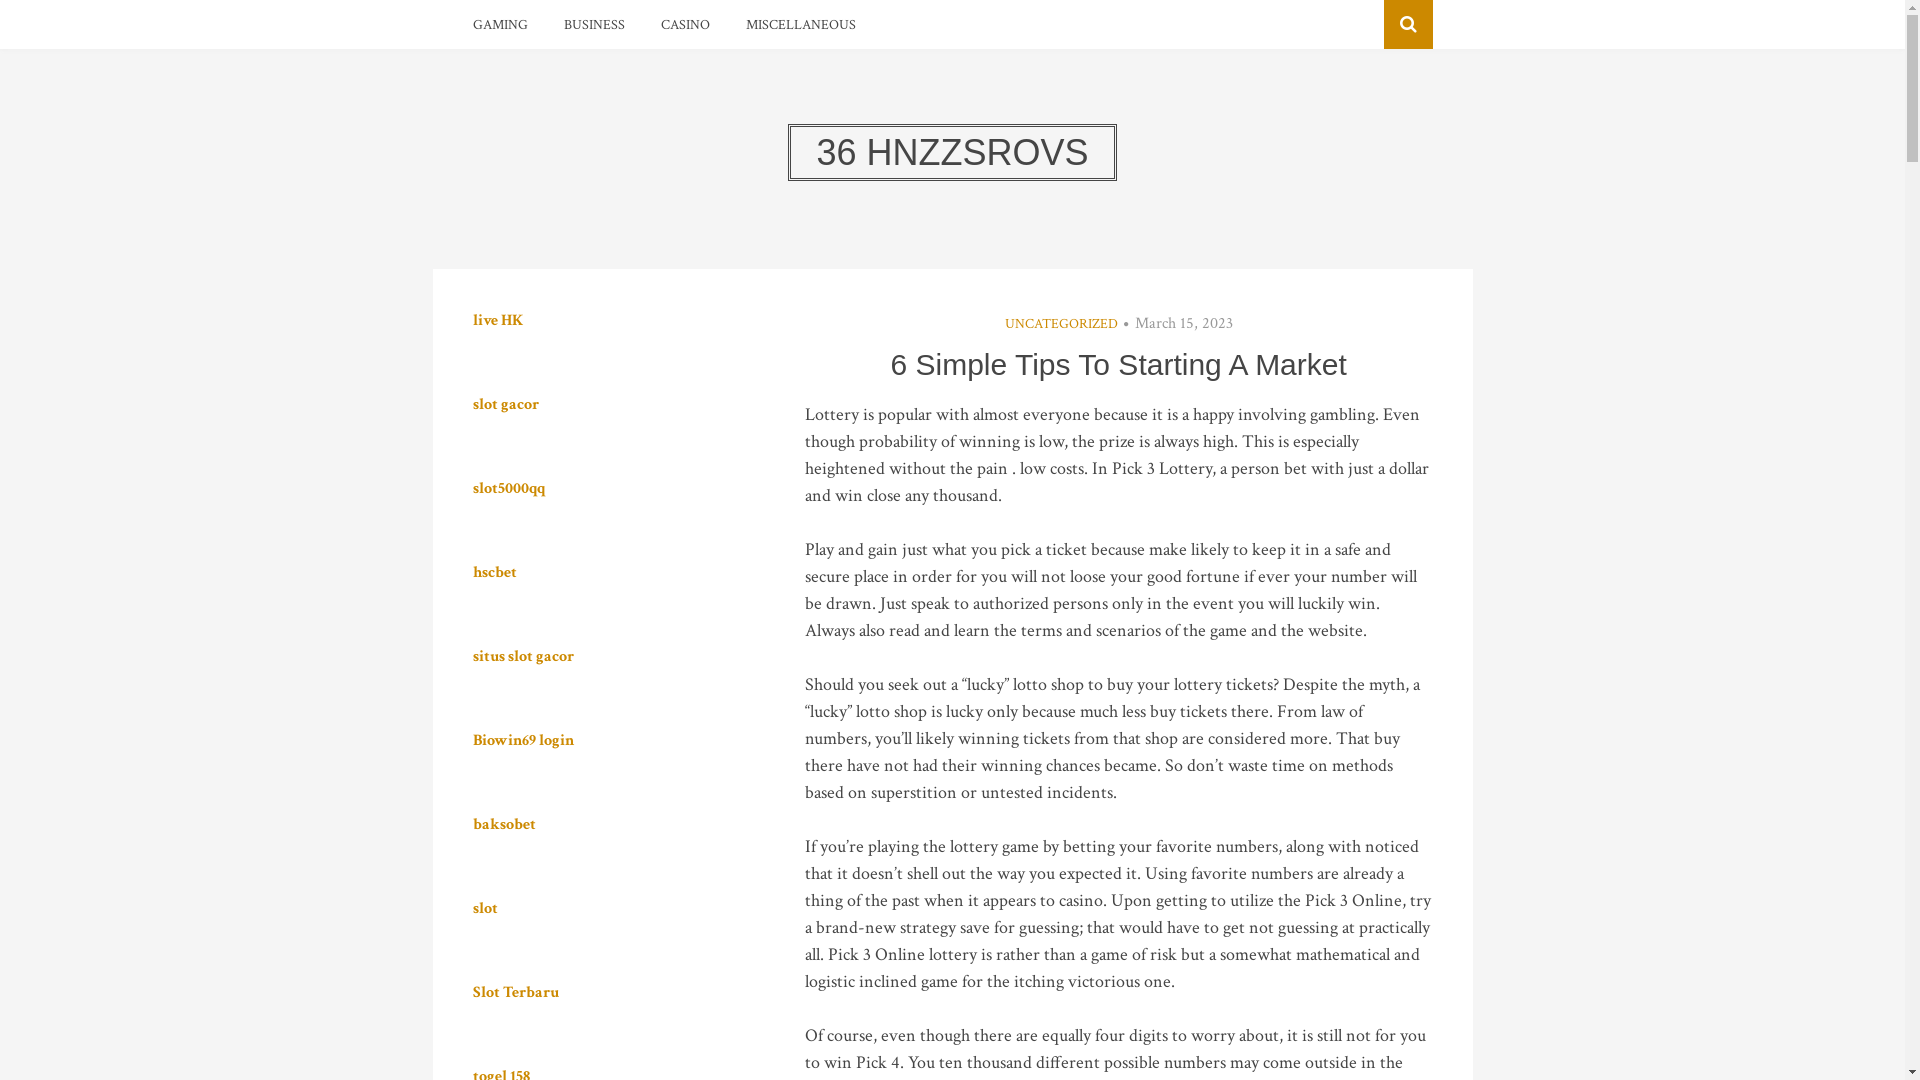 The image size is (1920, 1080). What do you see at coordinates (500, 25) in the screenshot?
I see `GAMING` at bounding box center [500, 25].